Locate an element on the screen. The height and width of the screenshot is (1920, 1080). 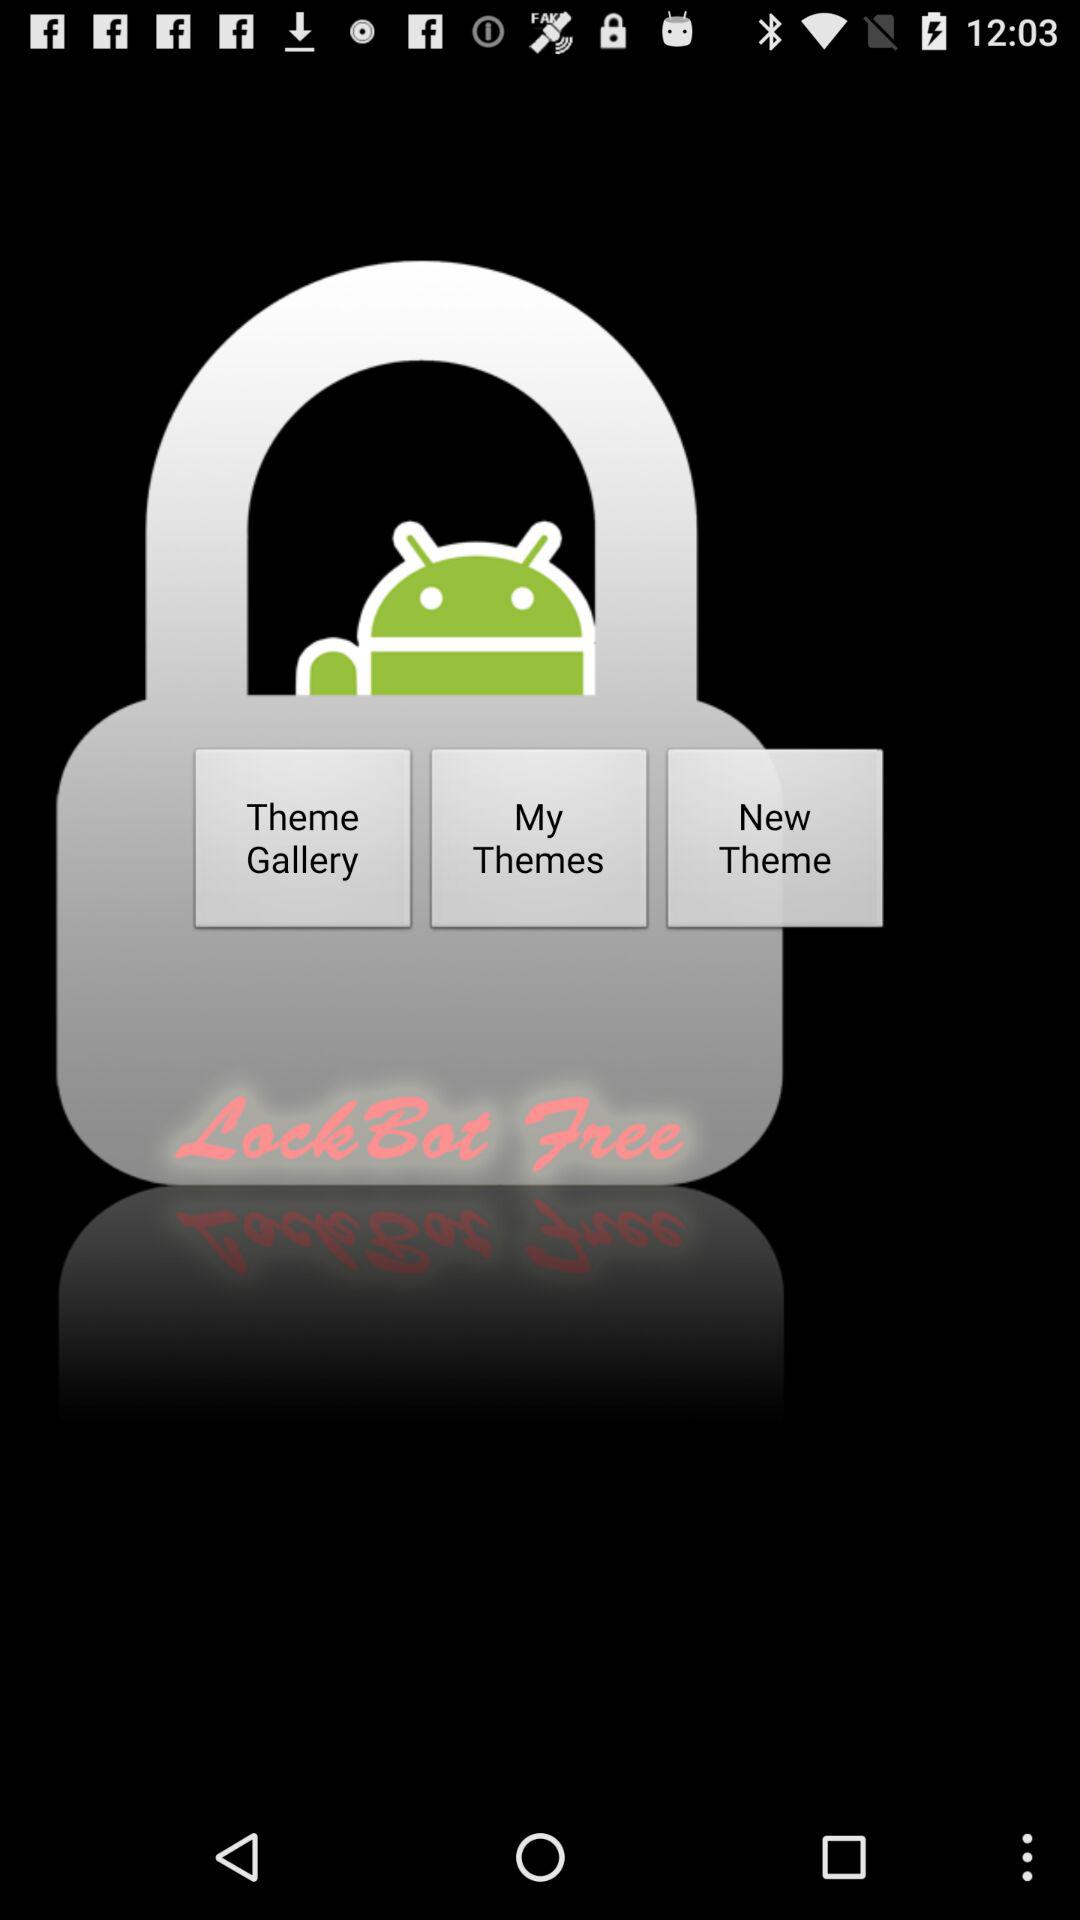
turn off the icon on the left is located at coordinates (303, 844).